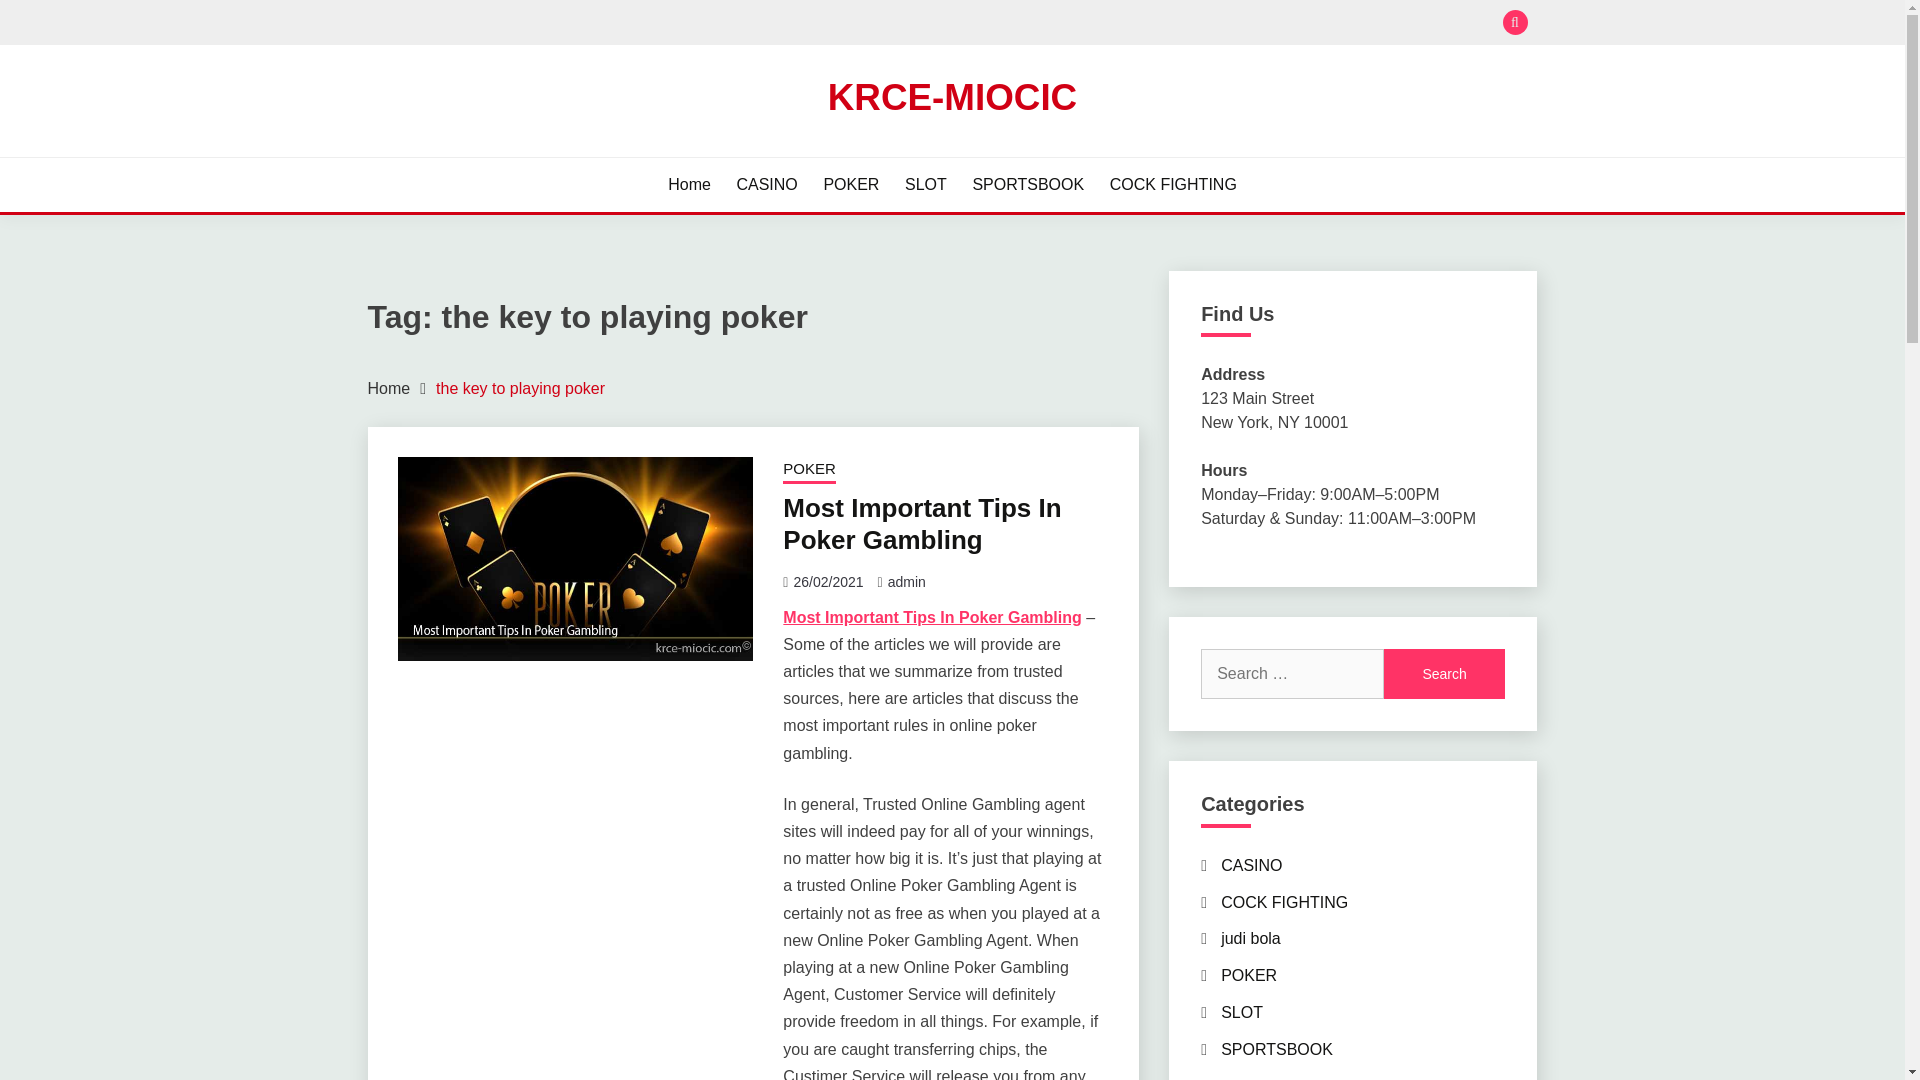 This screenshot has width=1920, height=1080. Describe the element at coordinates (1444, 674) in the screenshot. I see `Search` at that location.